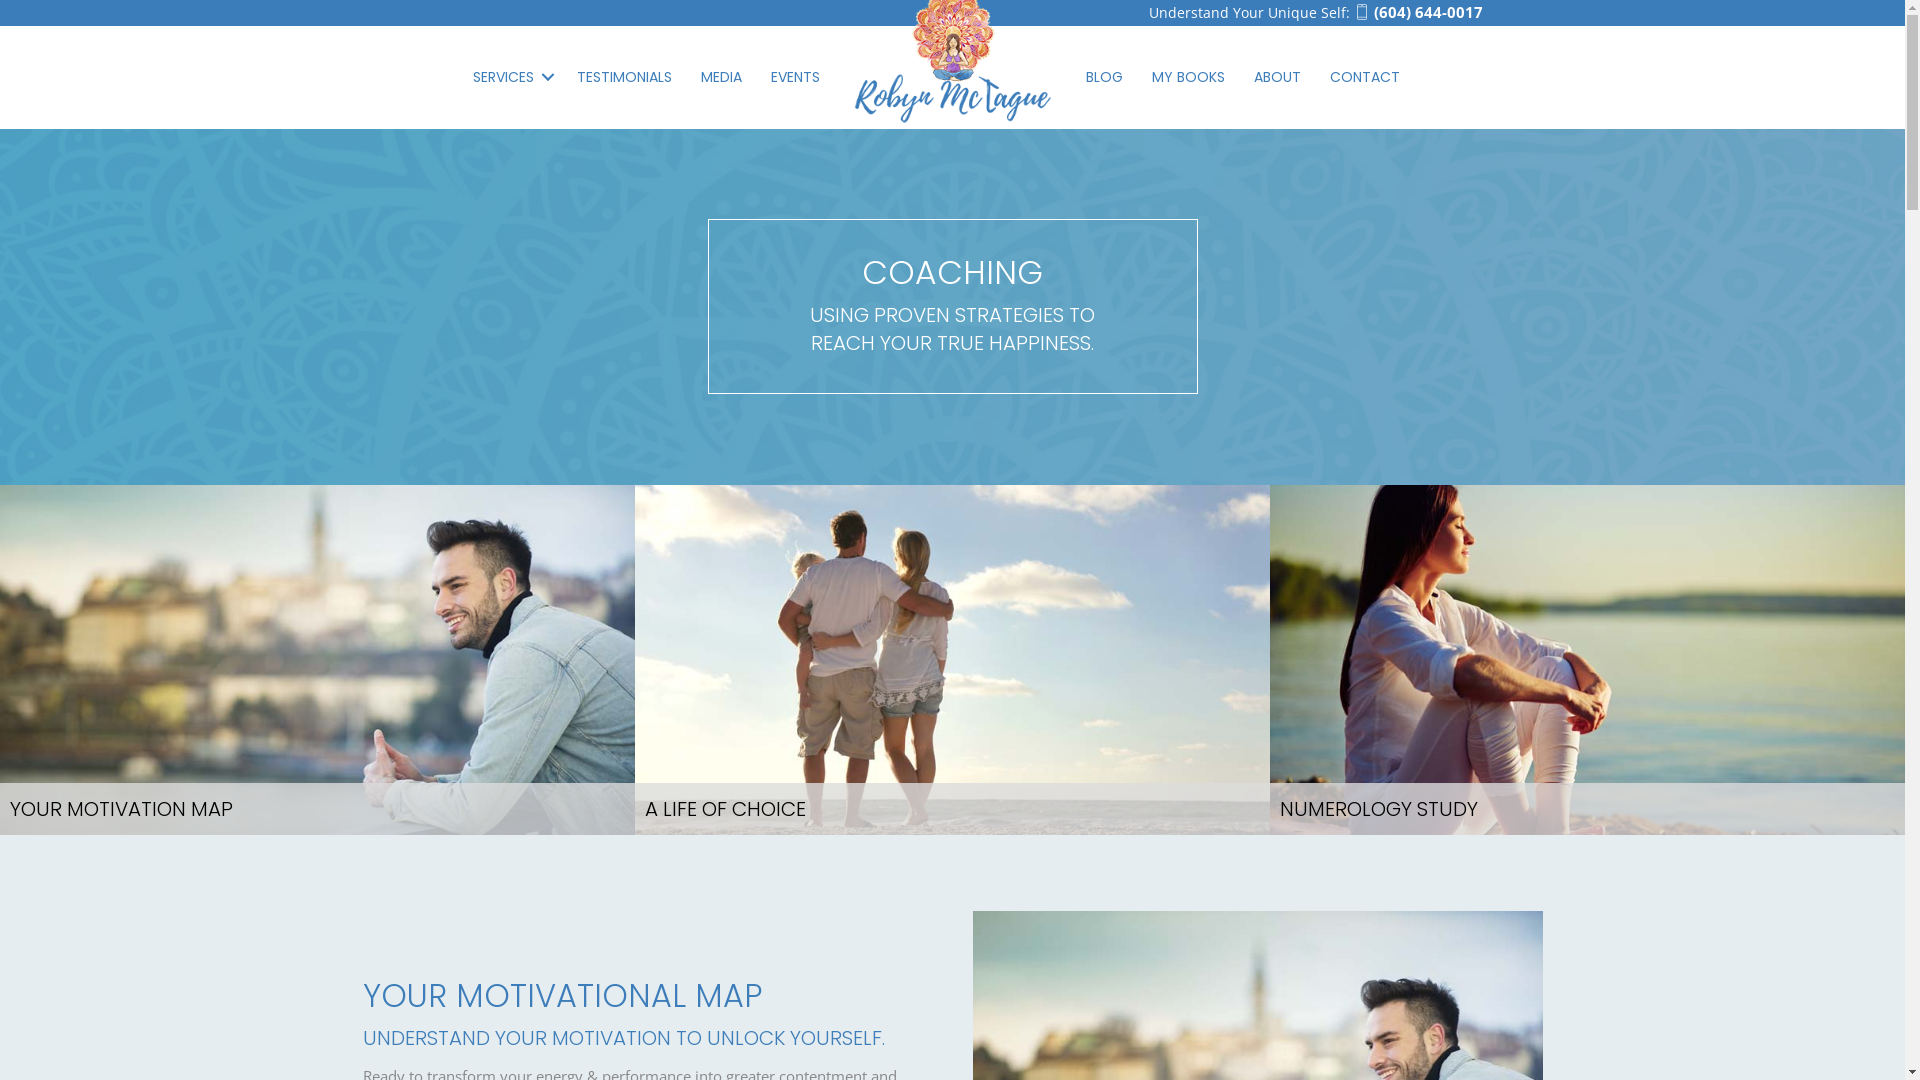 The width and height of the screenshot is (1920, 1080). What do you see at coordinates (1104, 77) in the screenshot?
I see `BLOG` at bounding box center [1104, 77].